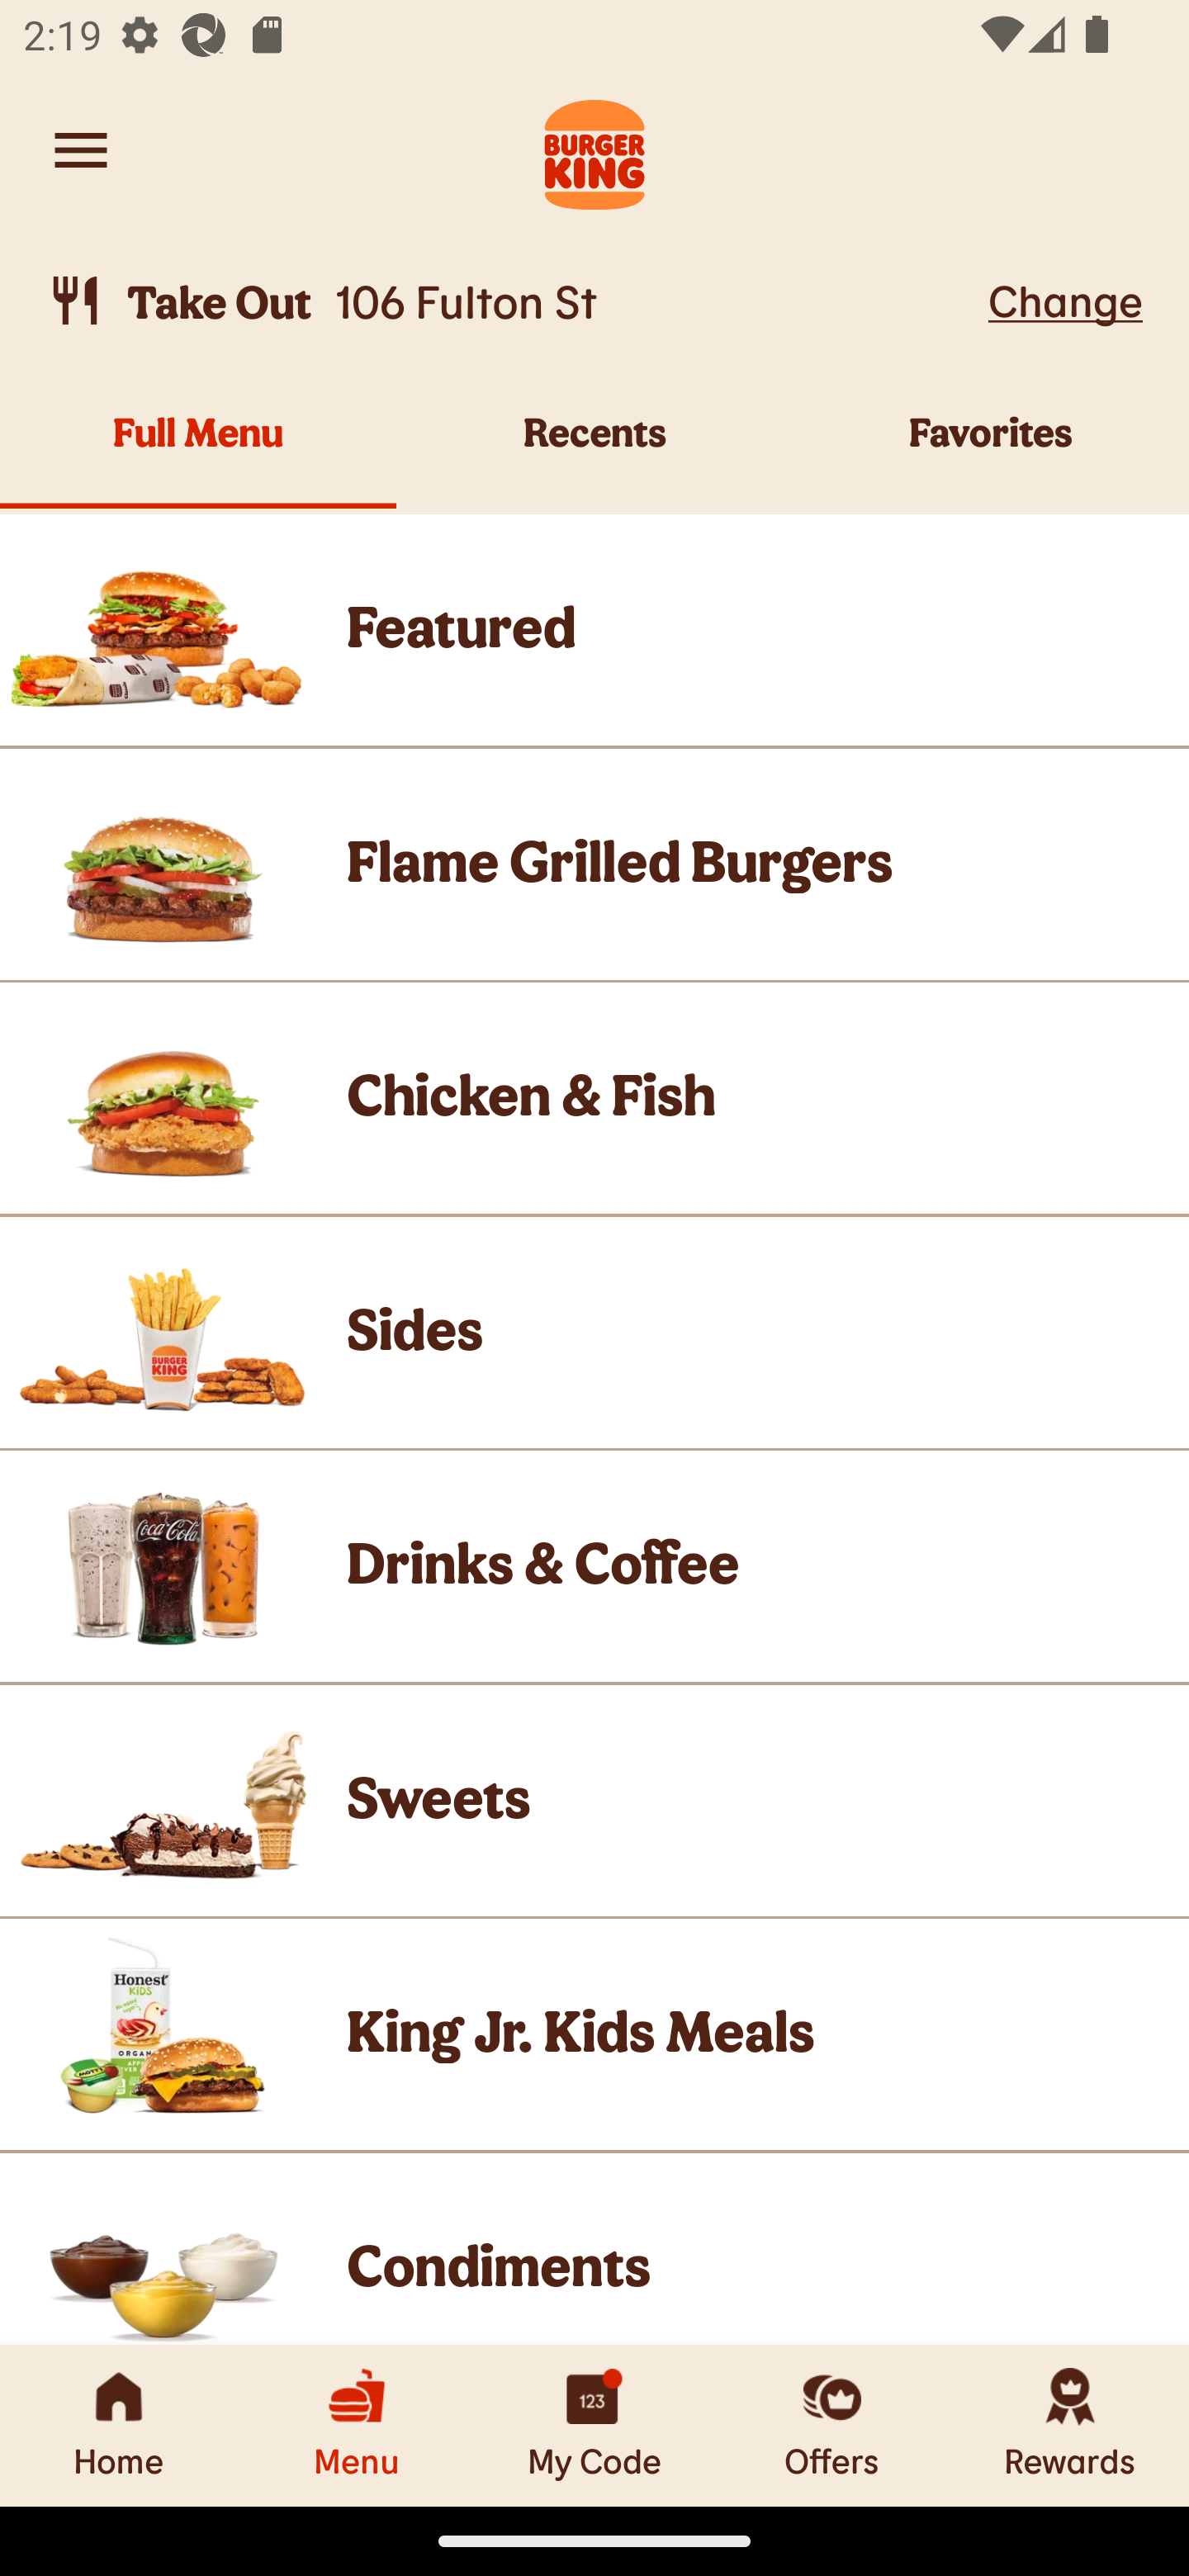  I want to click on Menu, so click(357, 2425).